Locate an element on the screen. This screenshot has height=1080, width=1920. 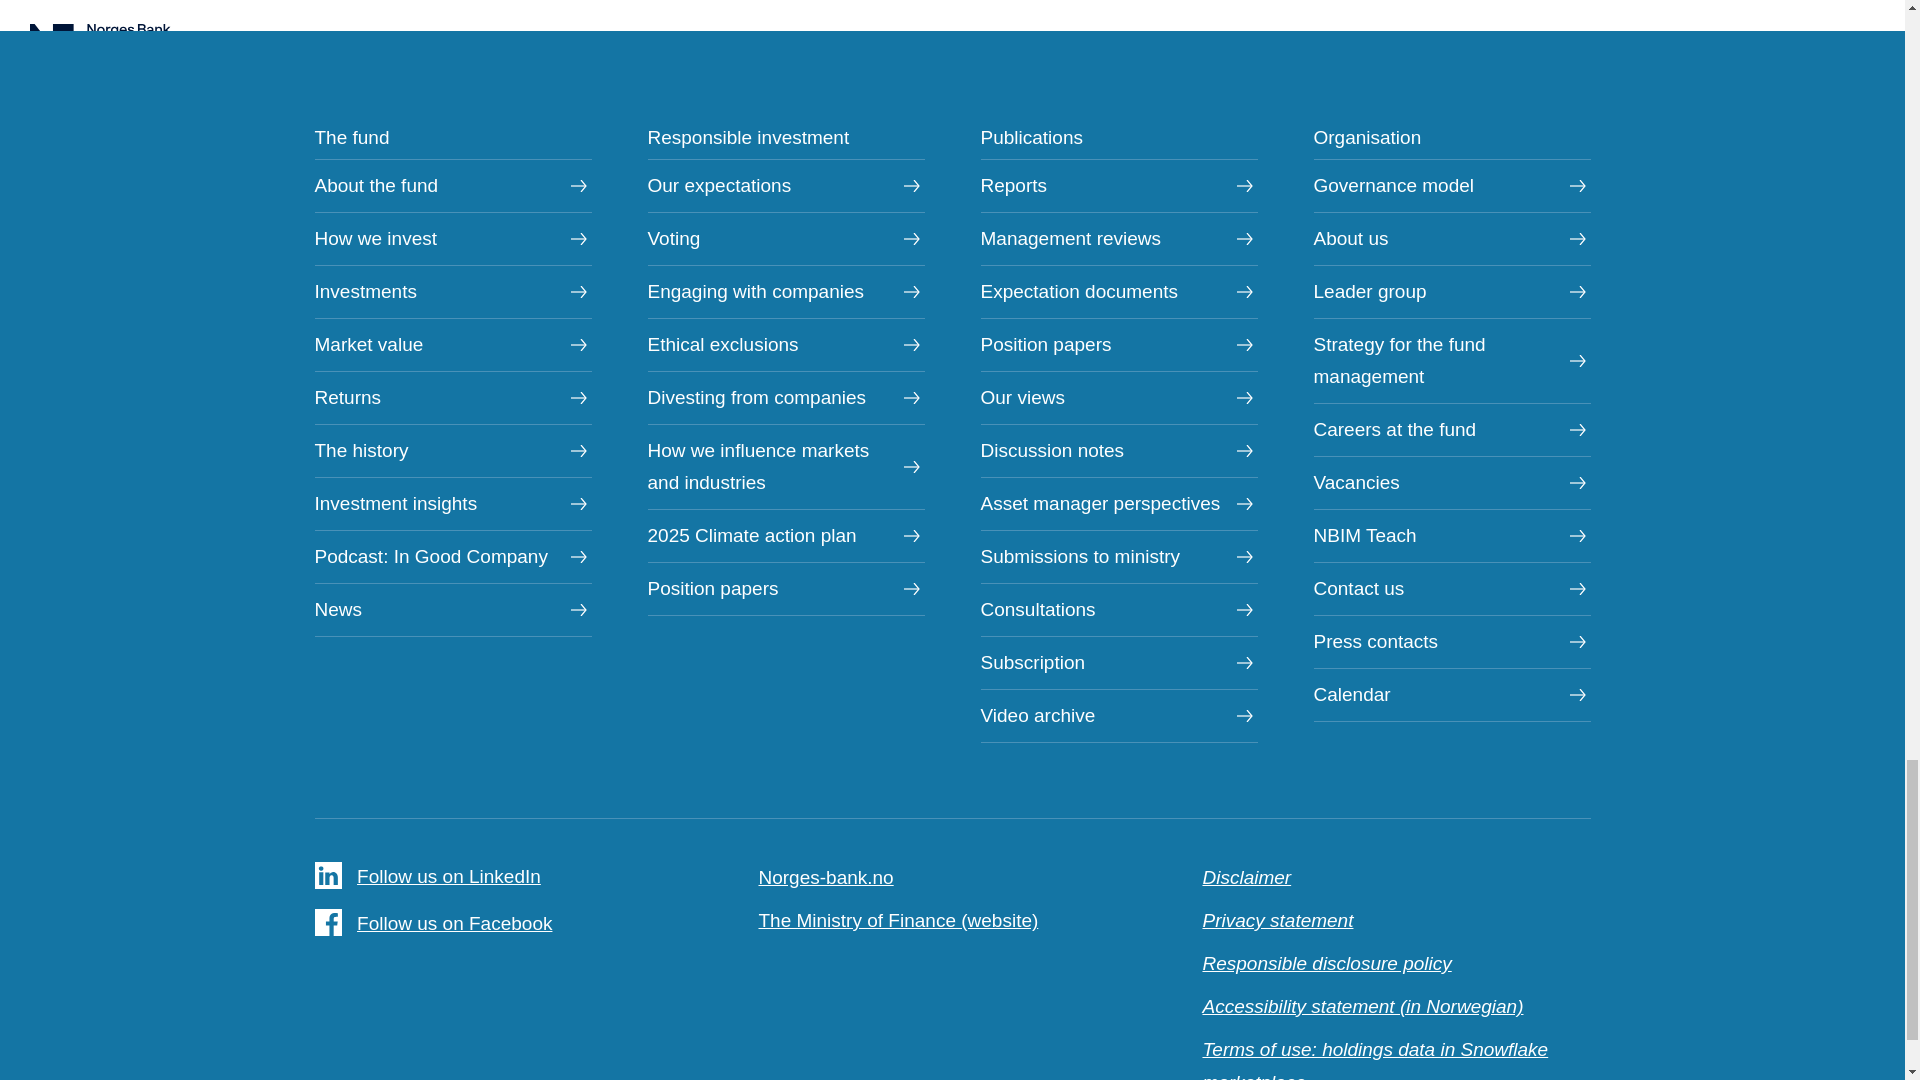
The fund is located at coordinates (352, 137).